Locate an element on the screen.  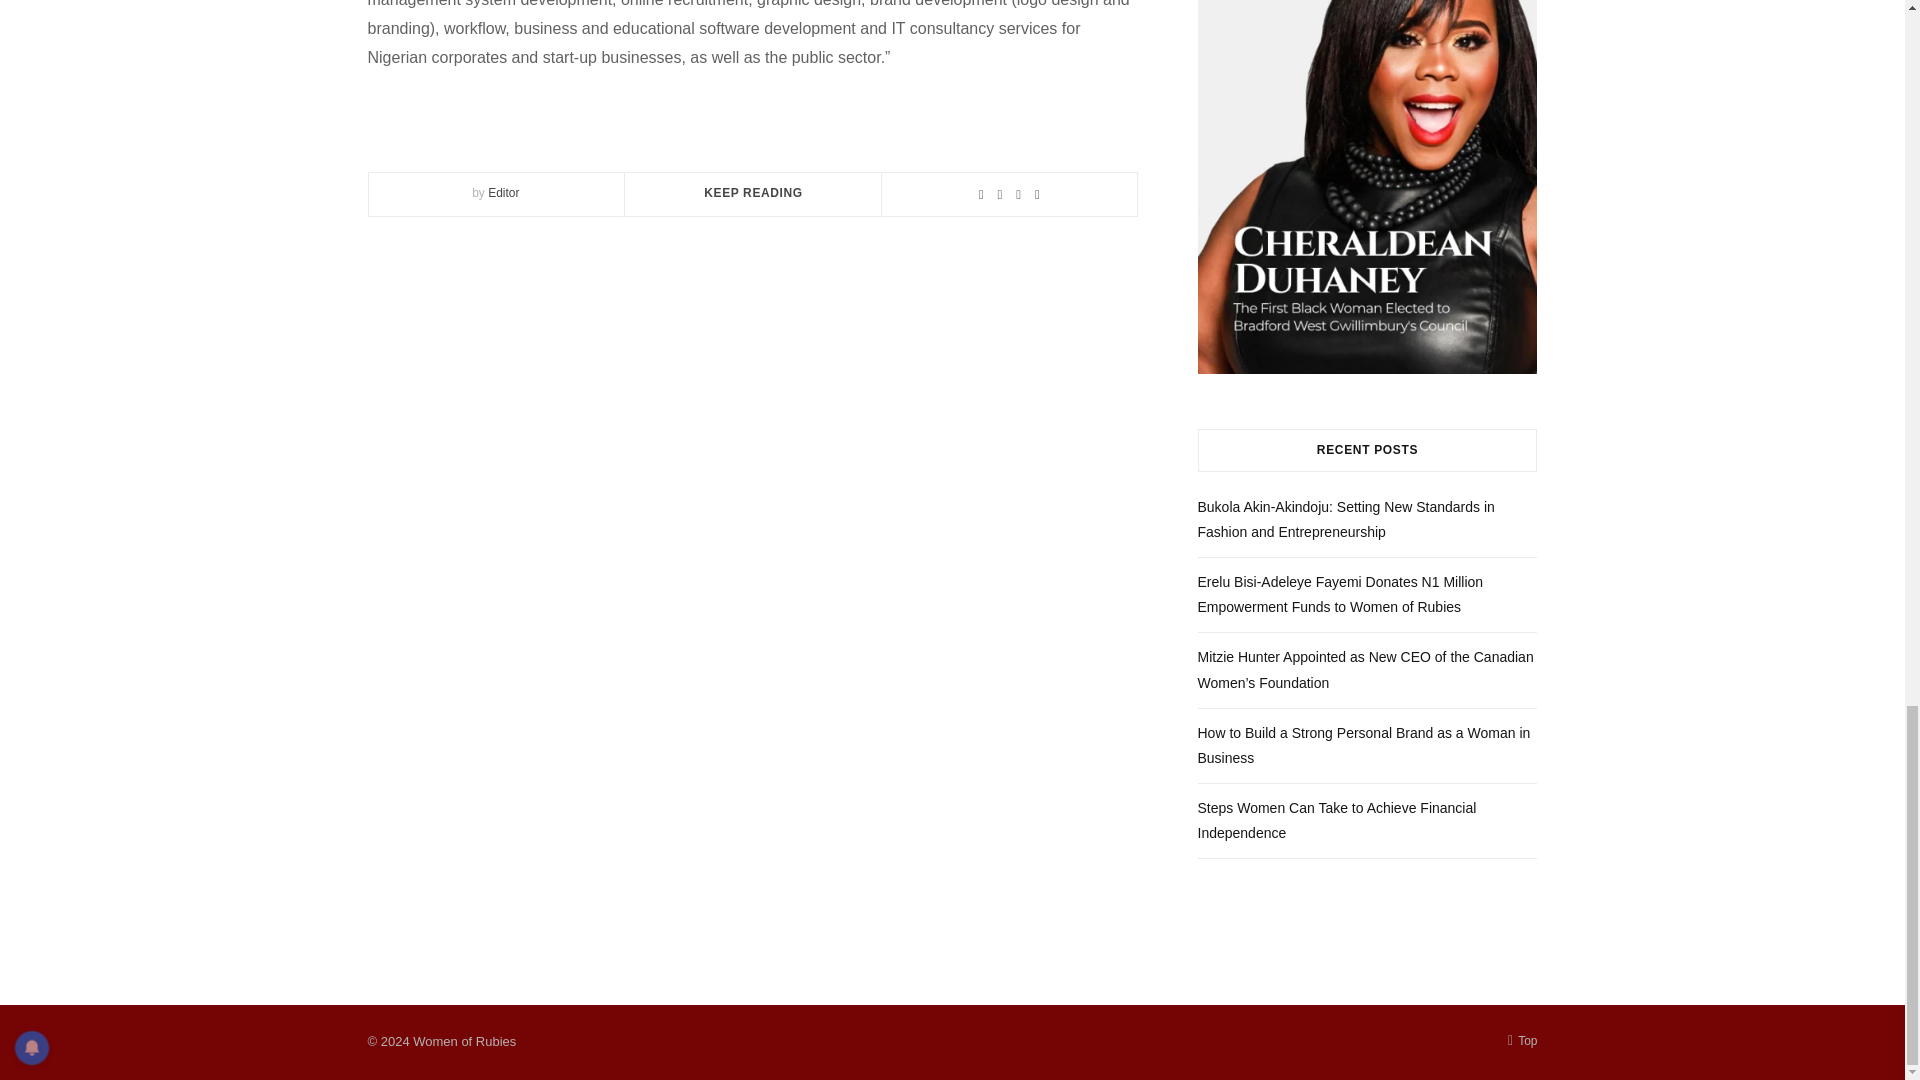
Steps Women Can Take to Achieve Financial Independence is located at coordinates (1337, 820).